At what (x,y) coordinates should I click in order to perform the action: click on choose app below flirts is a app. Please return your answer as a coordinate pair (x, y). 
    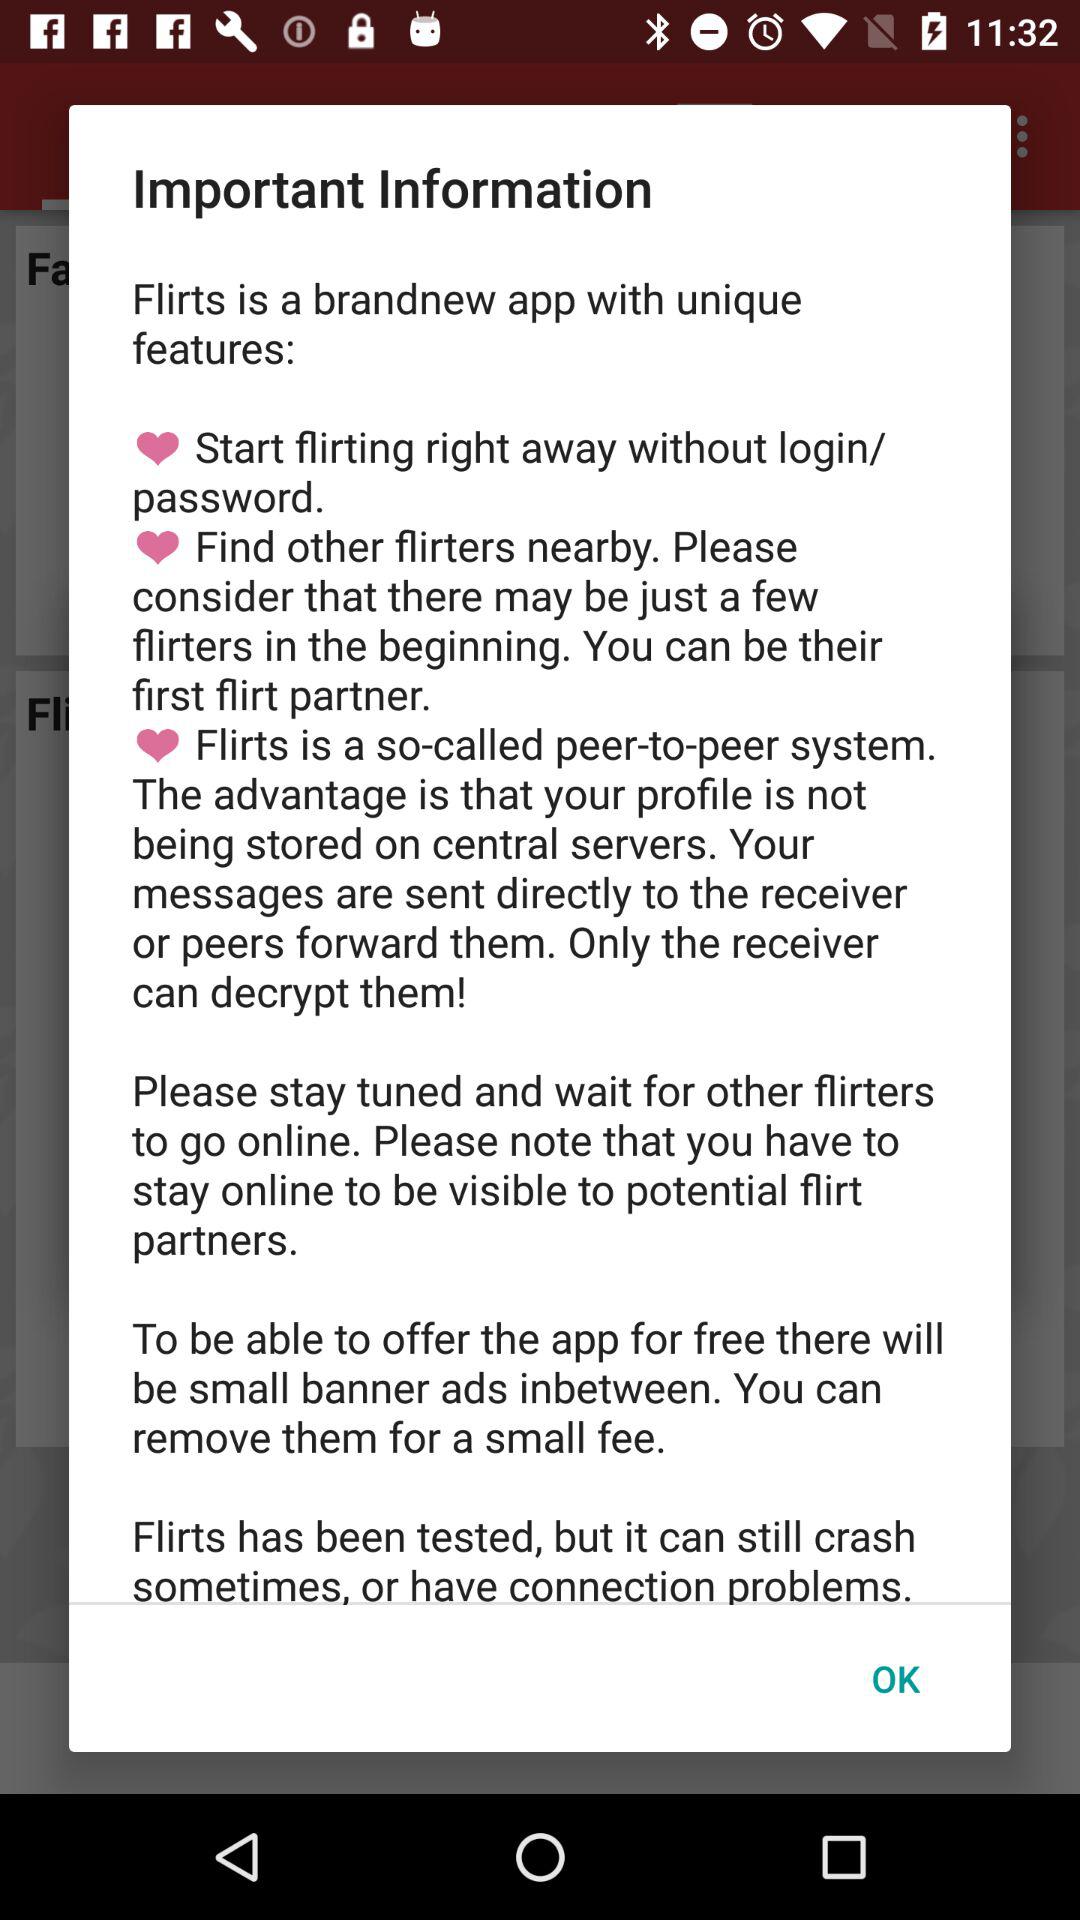
    Looking at the image, I should click on (895, 1678).